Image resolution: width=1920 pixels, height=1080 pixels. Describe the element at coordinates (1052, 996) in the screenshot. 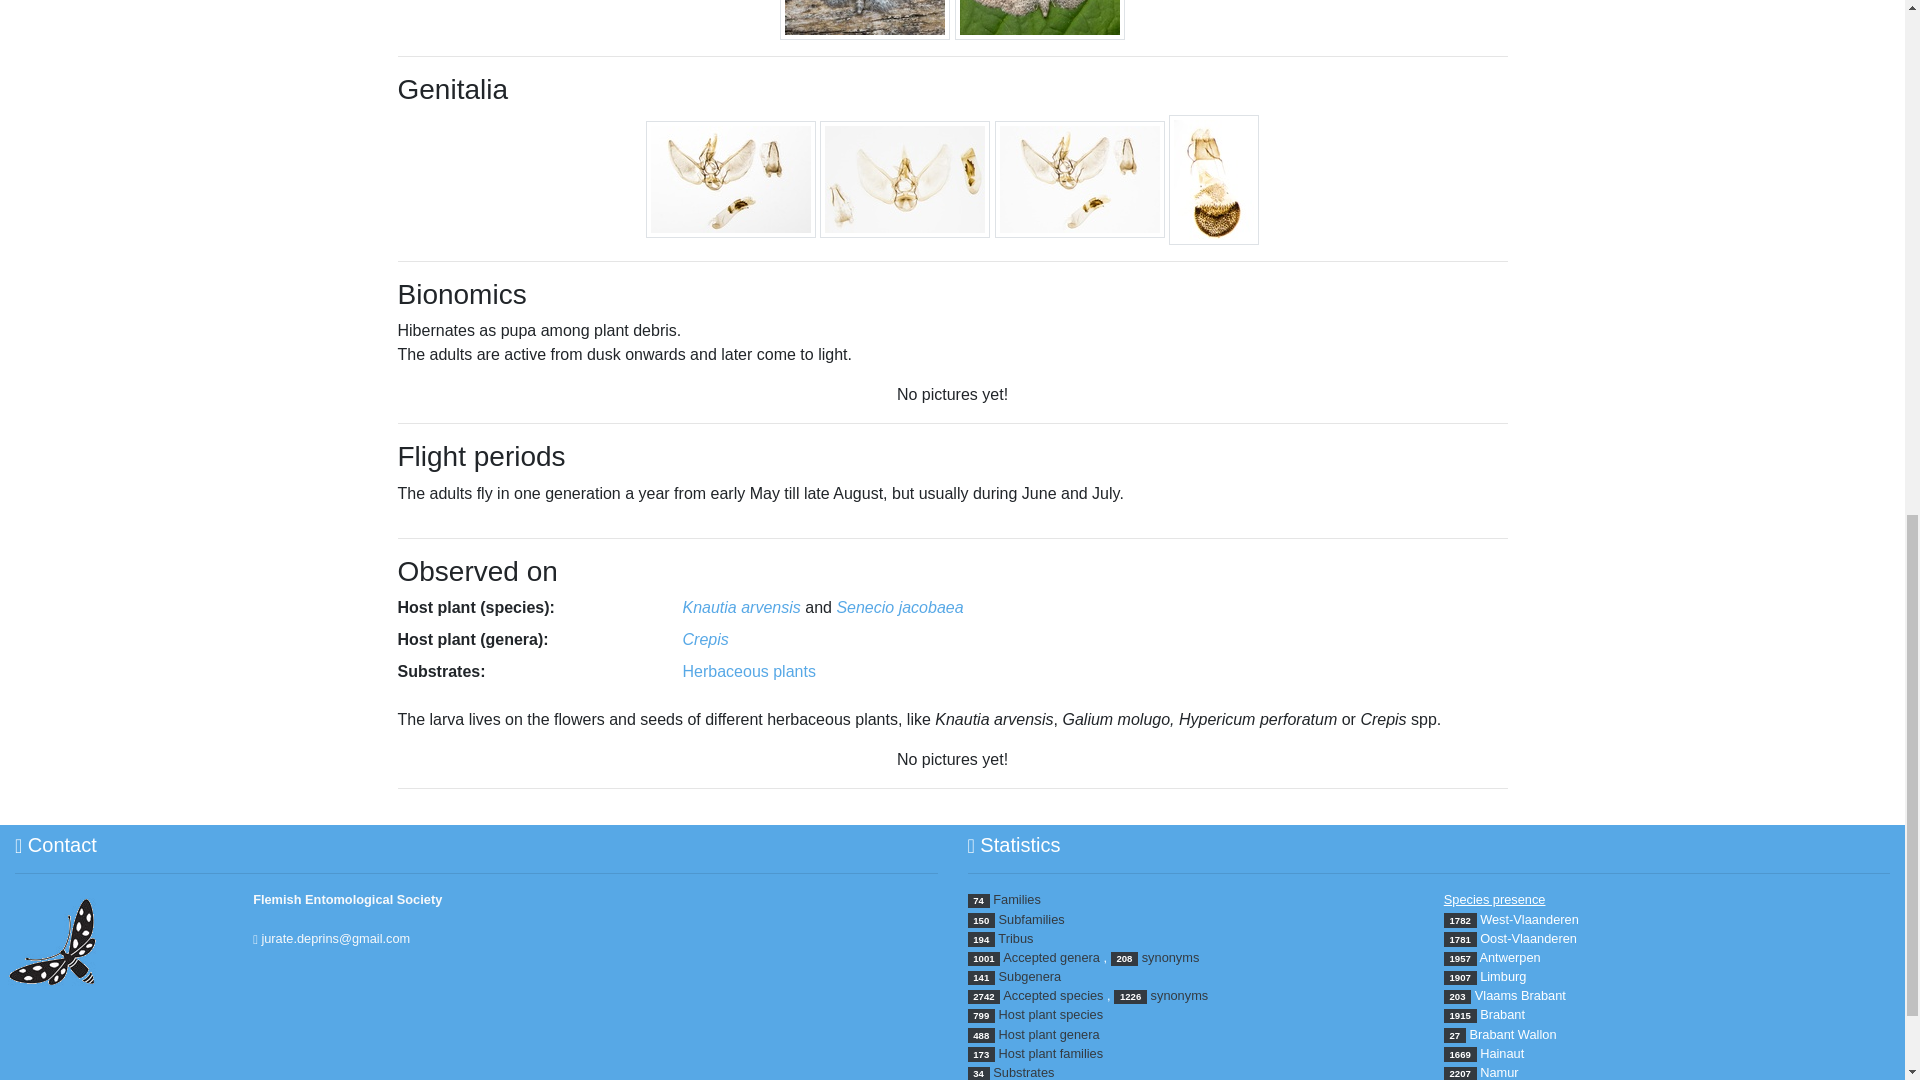

I see `Accepted species` at that location.